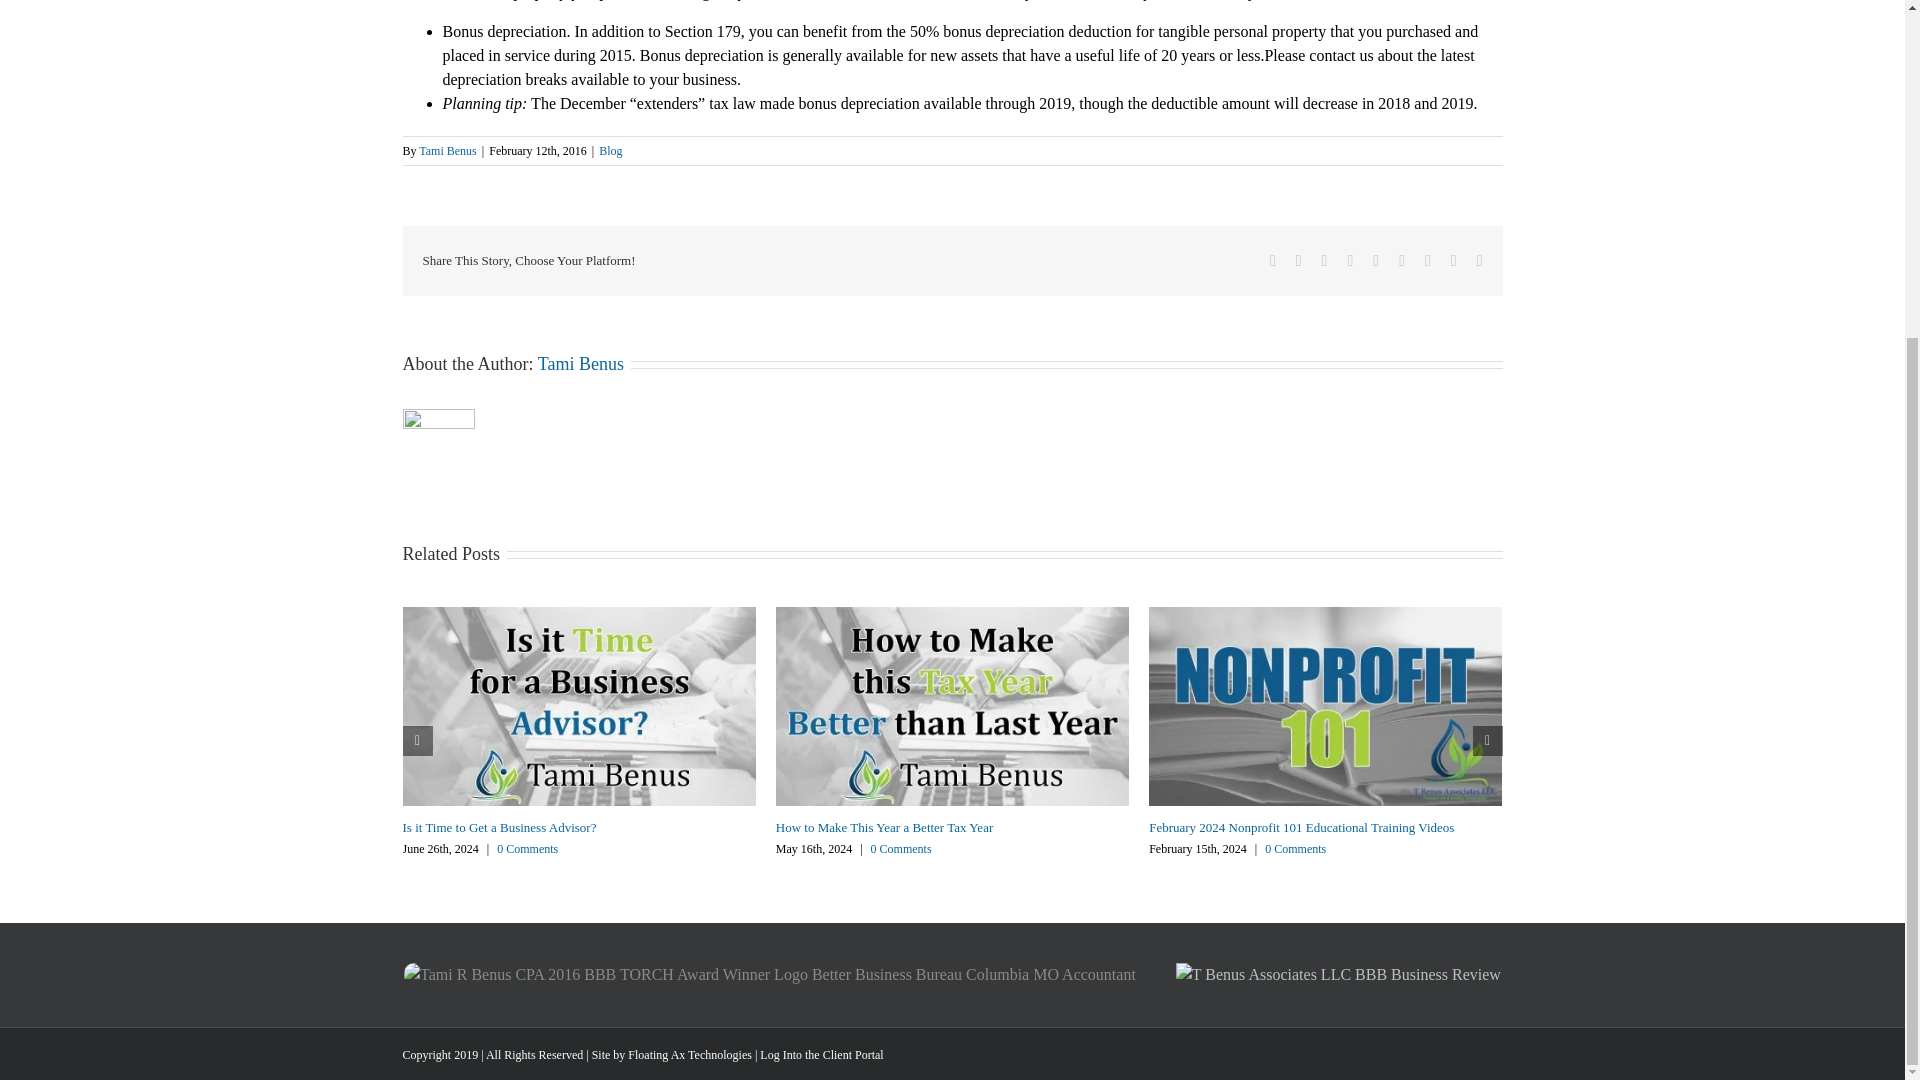 The height and width of the screenshot is (1080, 1920). What do you see at coordinates (1300, 826) in the screenshot?
I see `February 2024 Nonprofit 101 Educational Training Videos` at bounding box center [1300, 826].